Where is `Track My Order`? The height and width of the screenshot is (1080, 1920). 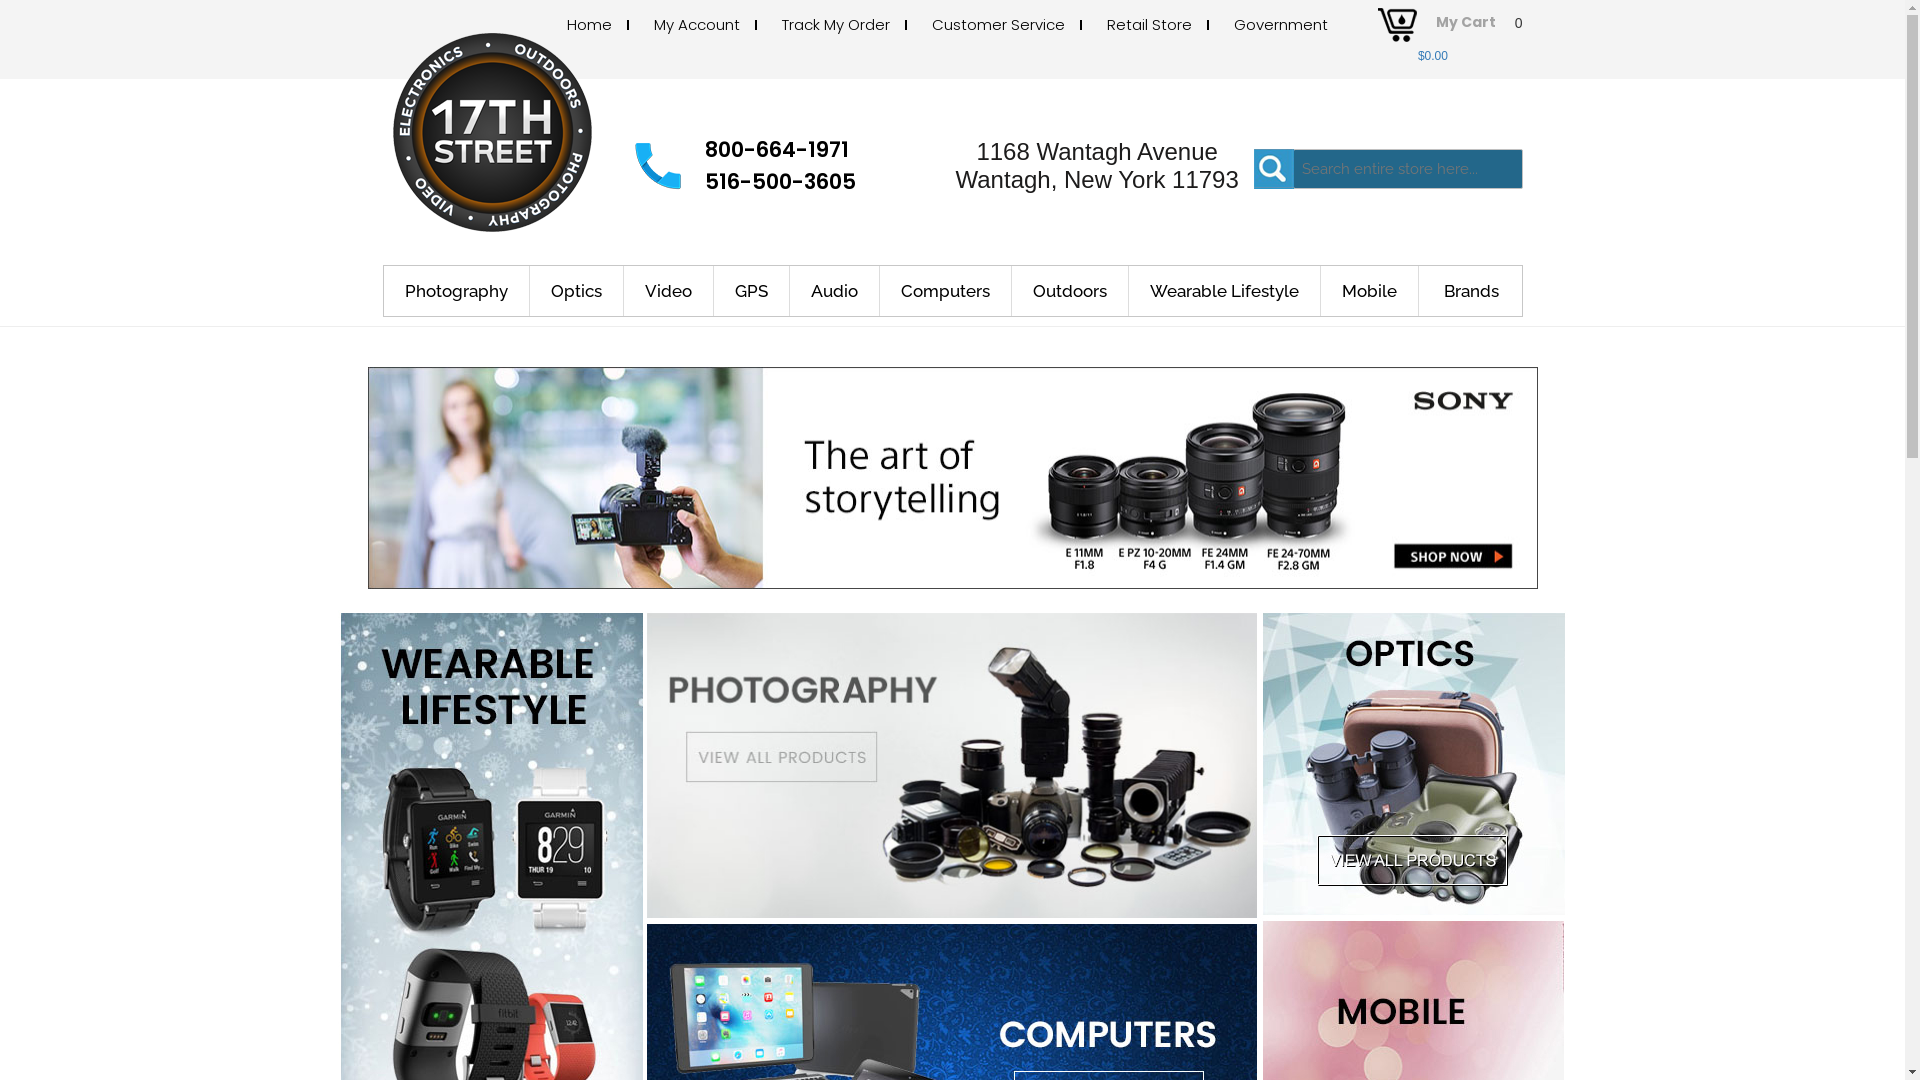
Track My Order is located at coordinates (836, 24).